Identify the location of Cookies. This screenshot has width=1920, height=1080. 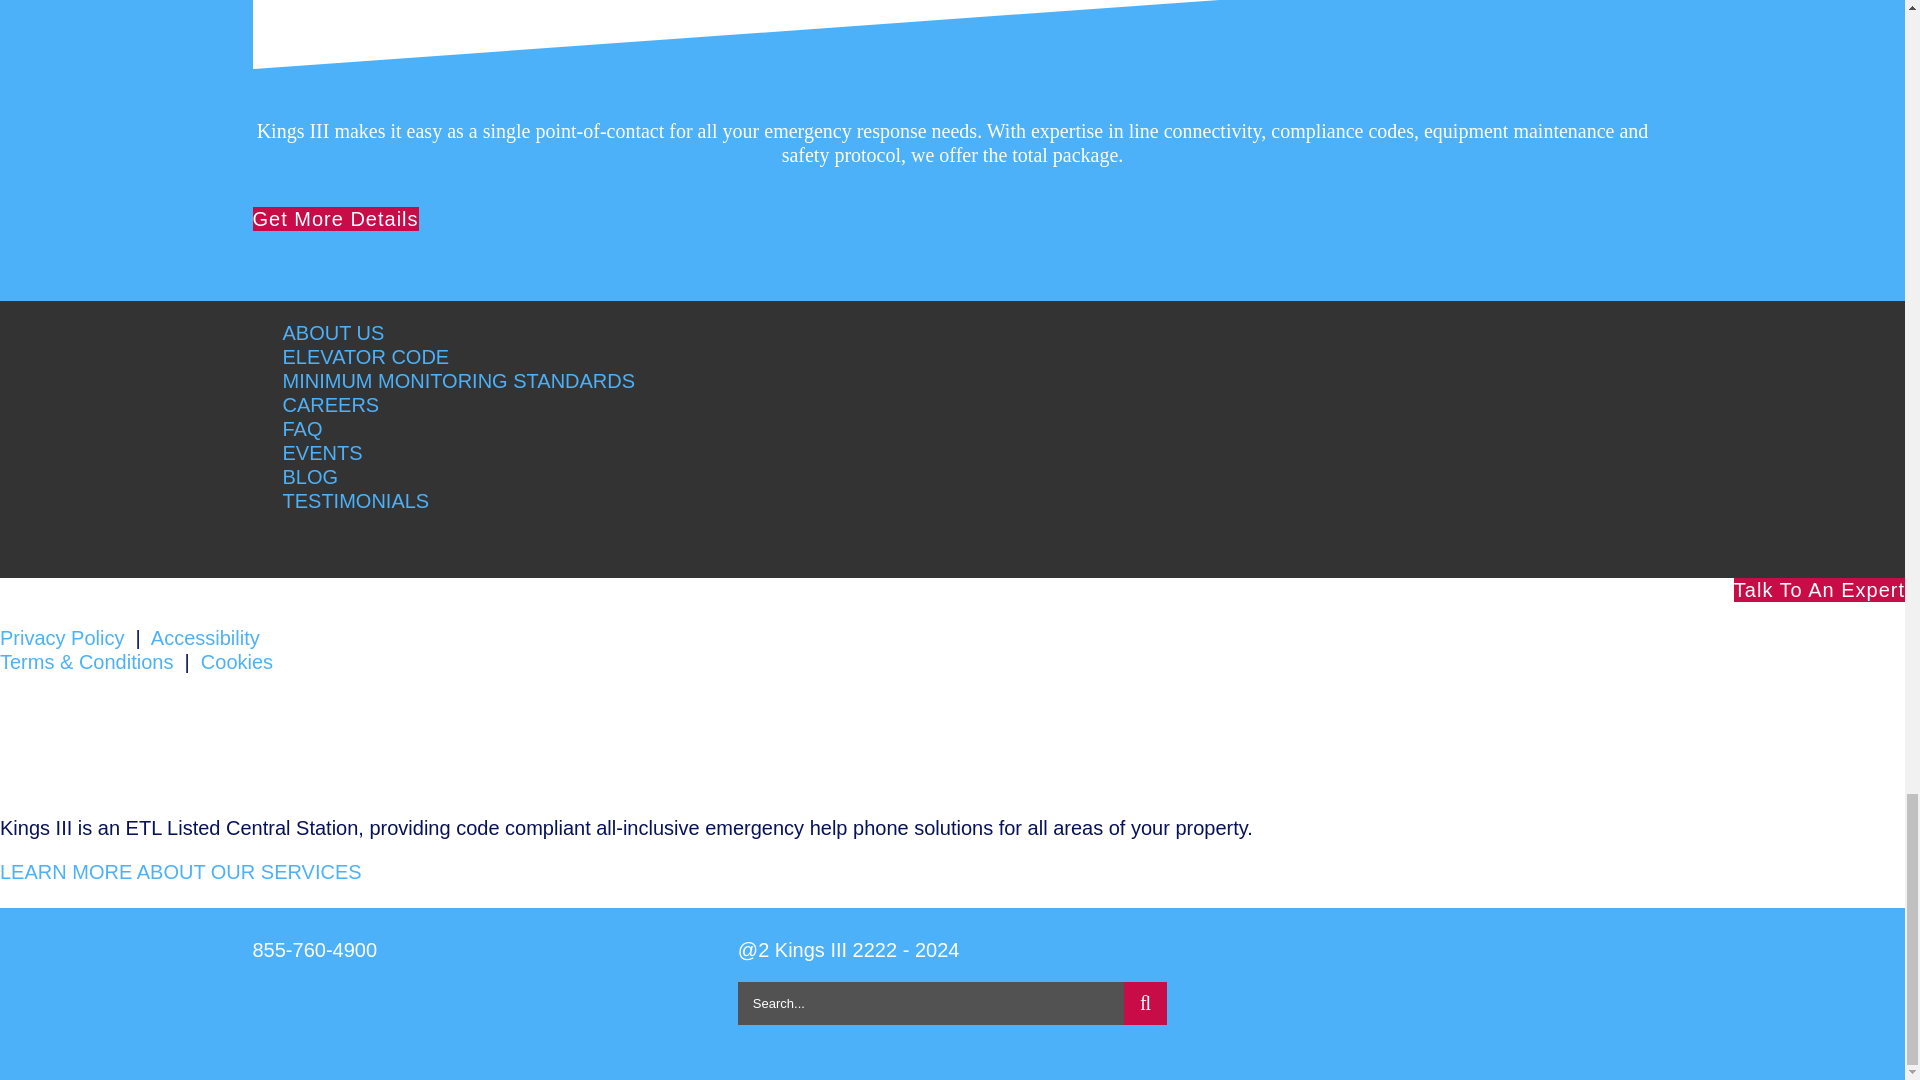
(236, 662).